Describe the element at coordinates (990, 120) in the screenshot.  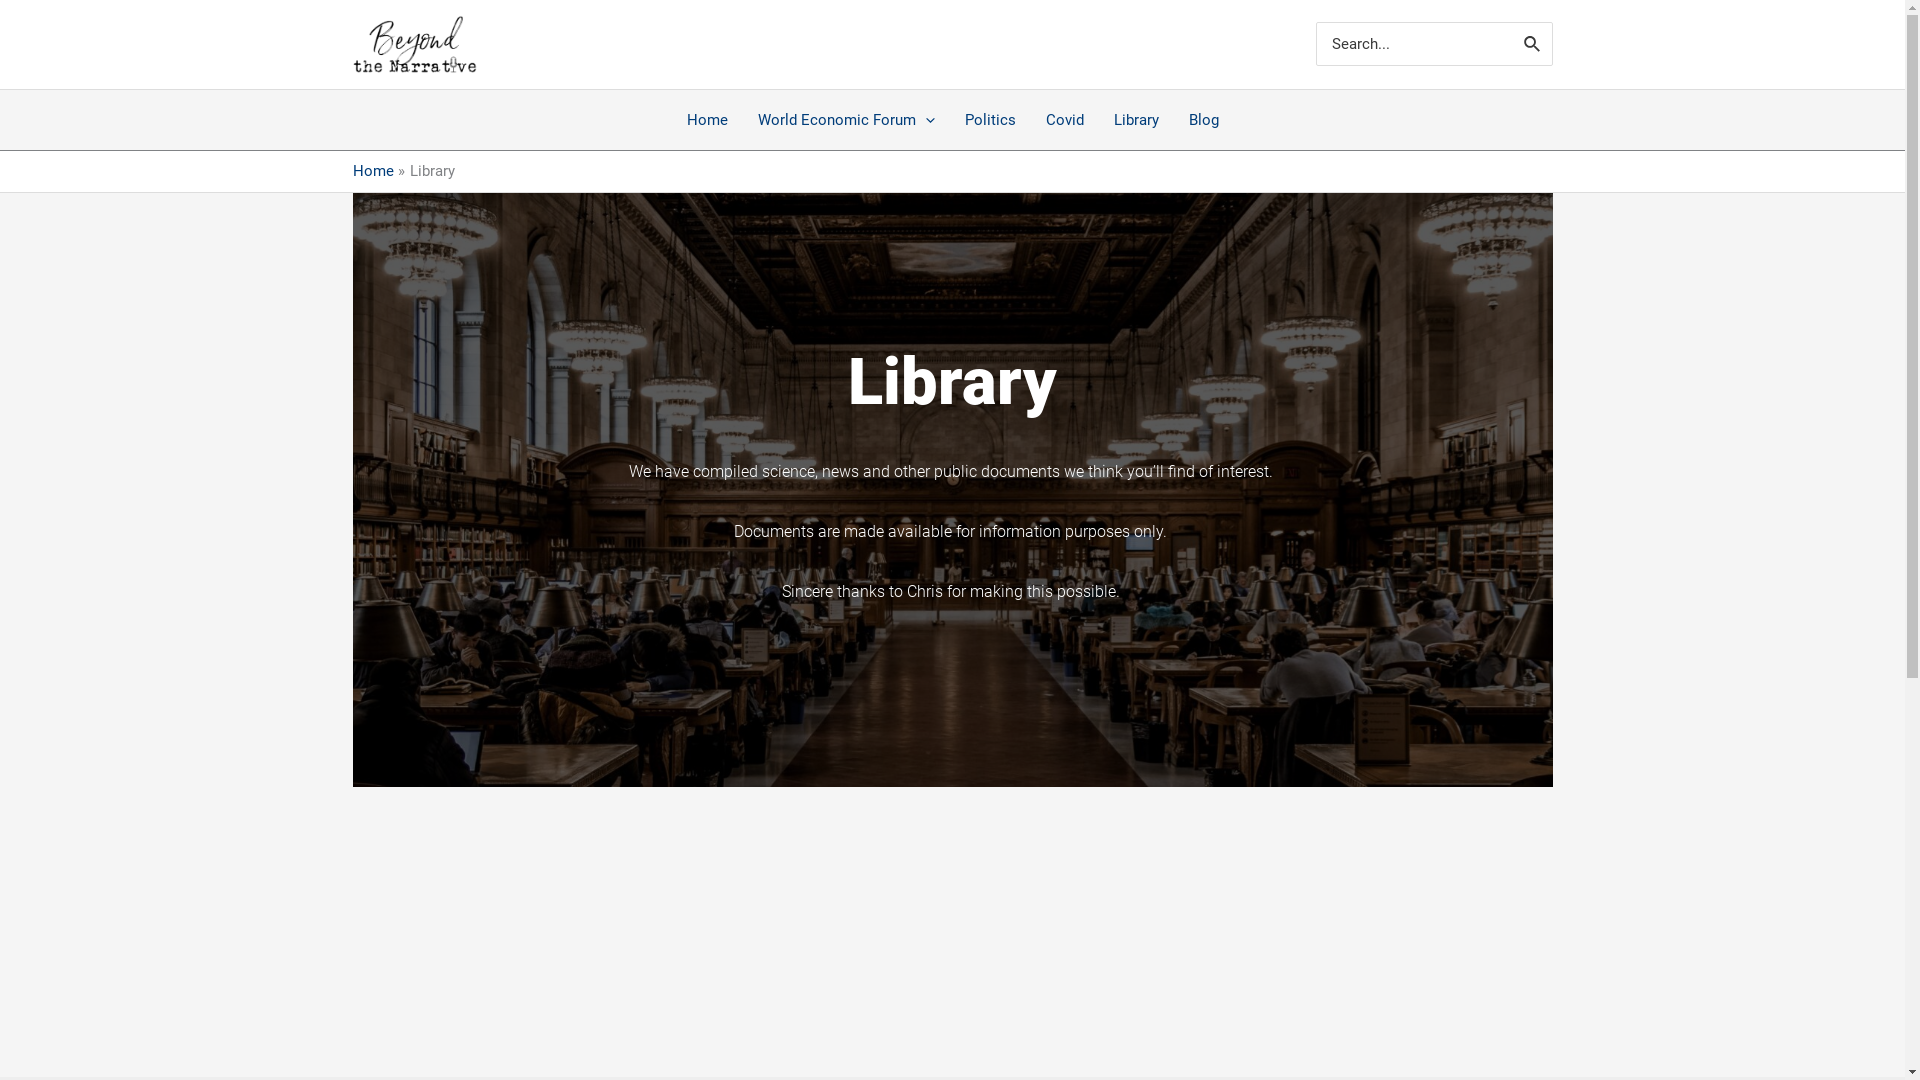
I see `Politics` at that location.